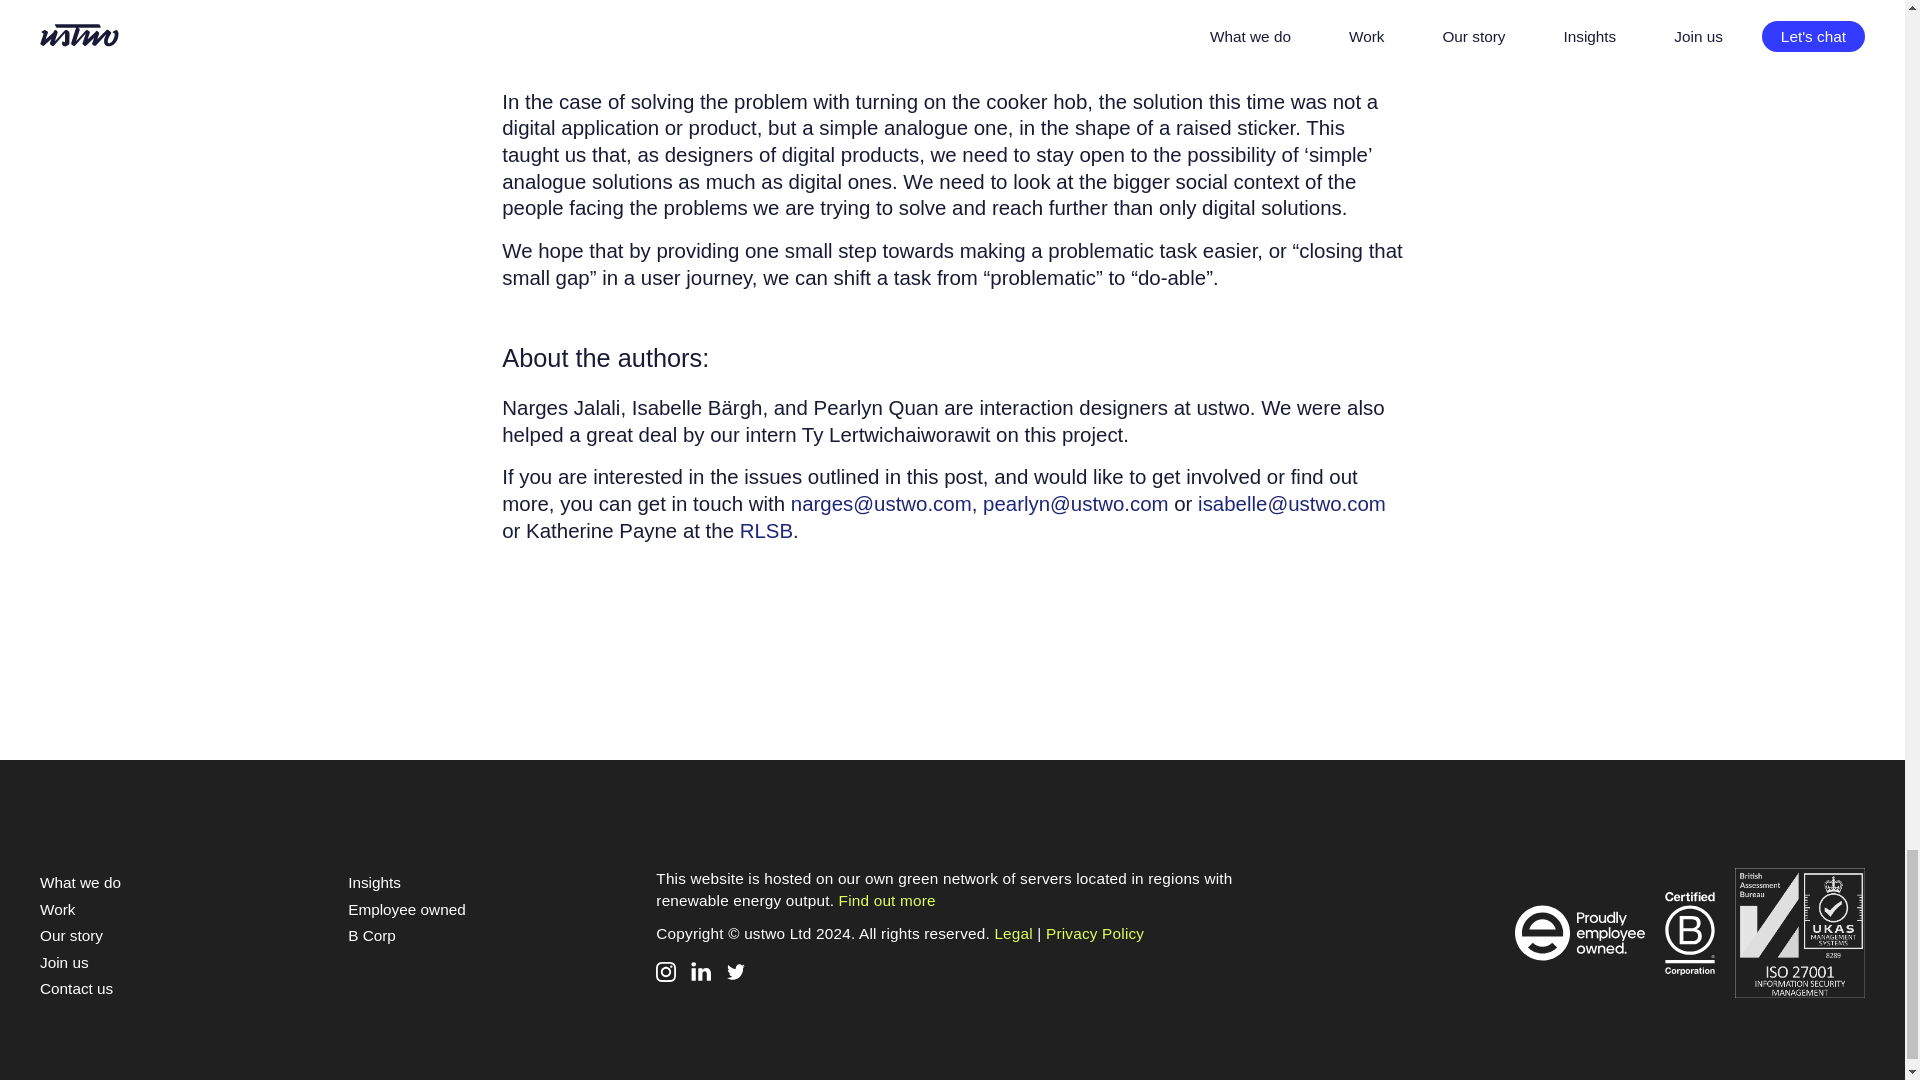 The width and height of the screenshot is (1920, 1080). What do you see at coordinates (666, 972) in the screenshot?
I see `Instagram` at bounding box center [666, 972].